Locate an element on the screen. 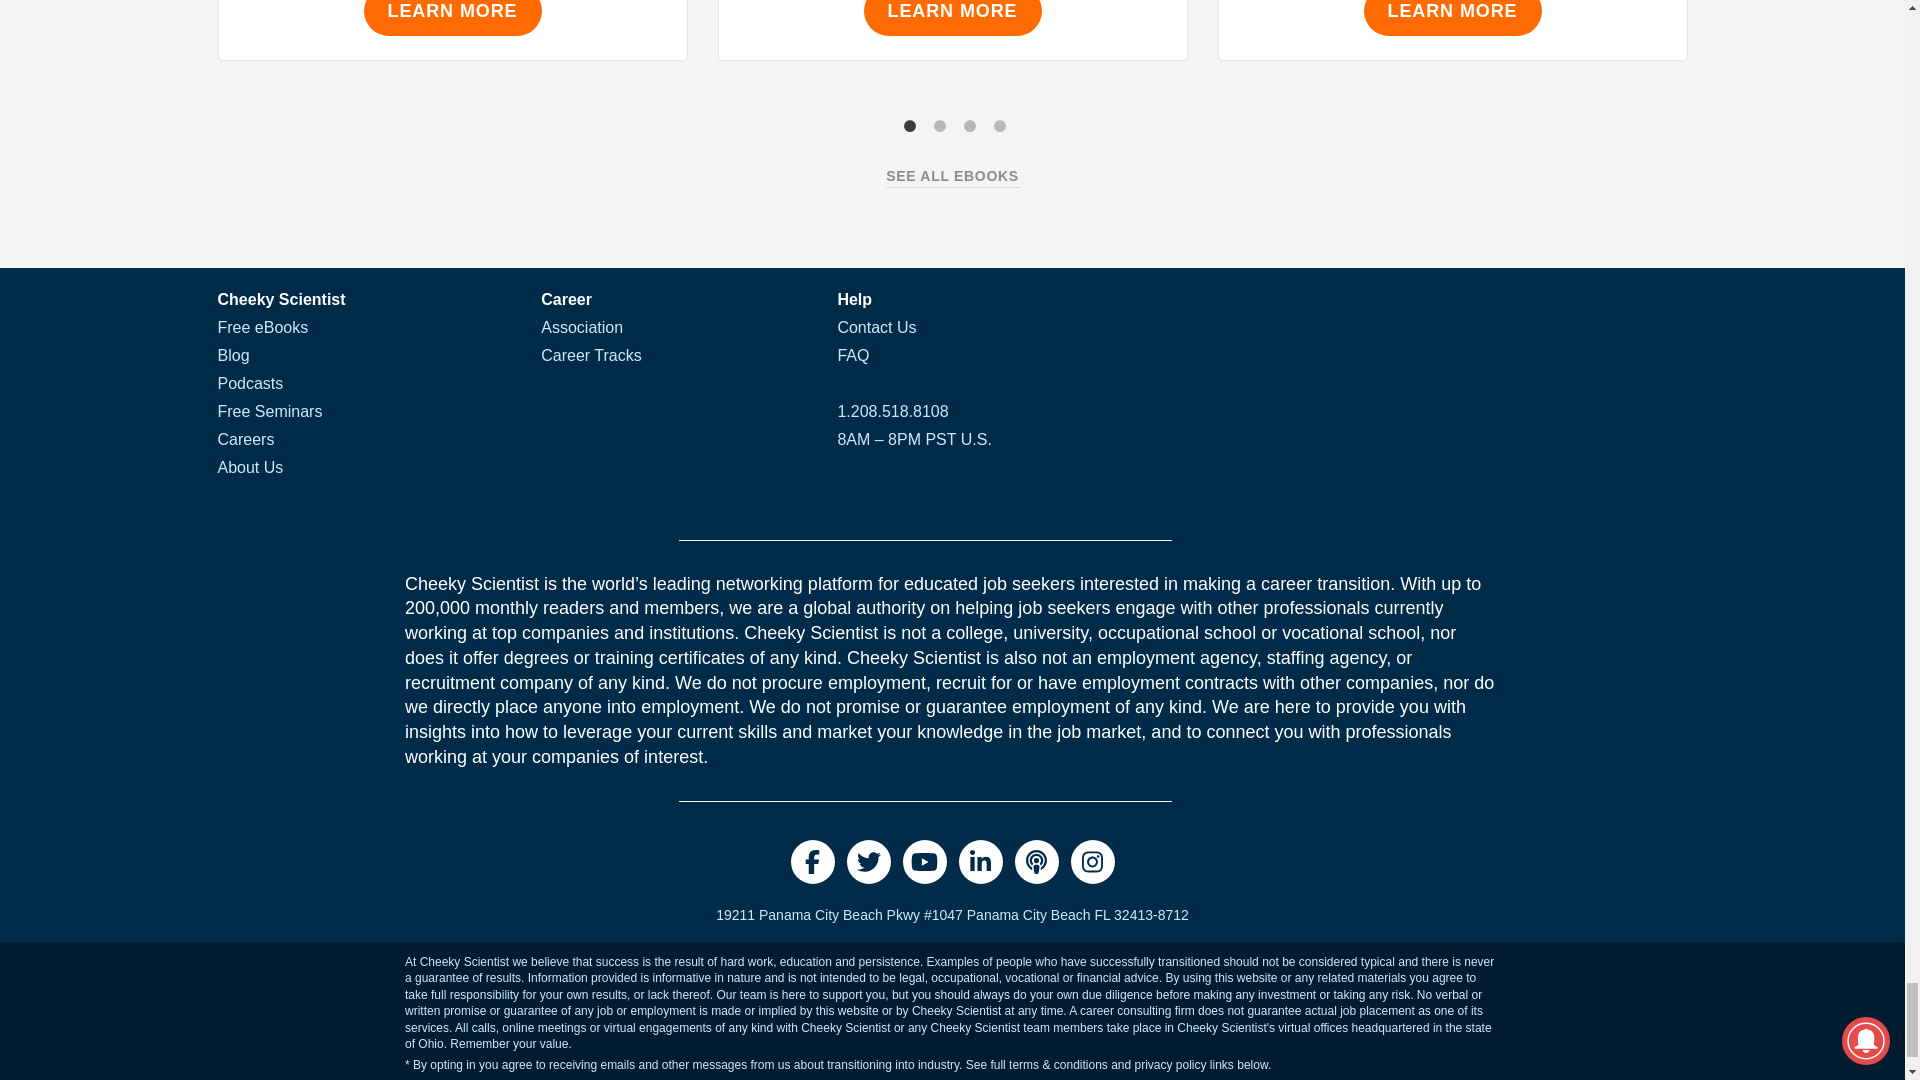  Cheeky Scientist on LinkedIn is located at coordinates (980, 862).